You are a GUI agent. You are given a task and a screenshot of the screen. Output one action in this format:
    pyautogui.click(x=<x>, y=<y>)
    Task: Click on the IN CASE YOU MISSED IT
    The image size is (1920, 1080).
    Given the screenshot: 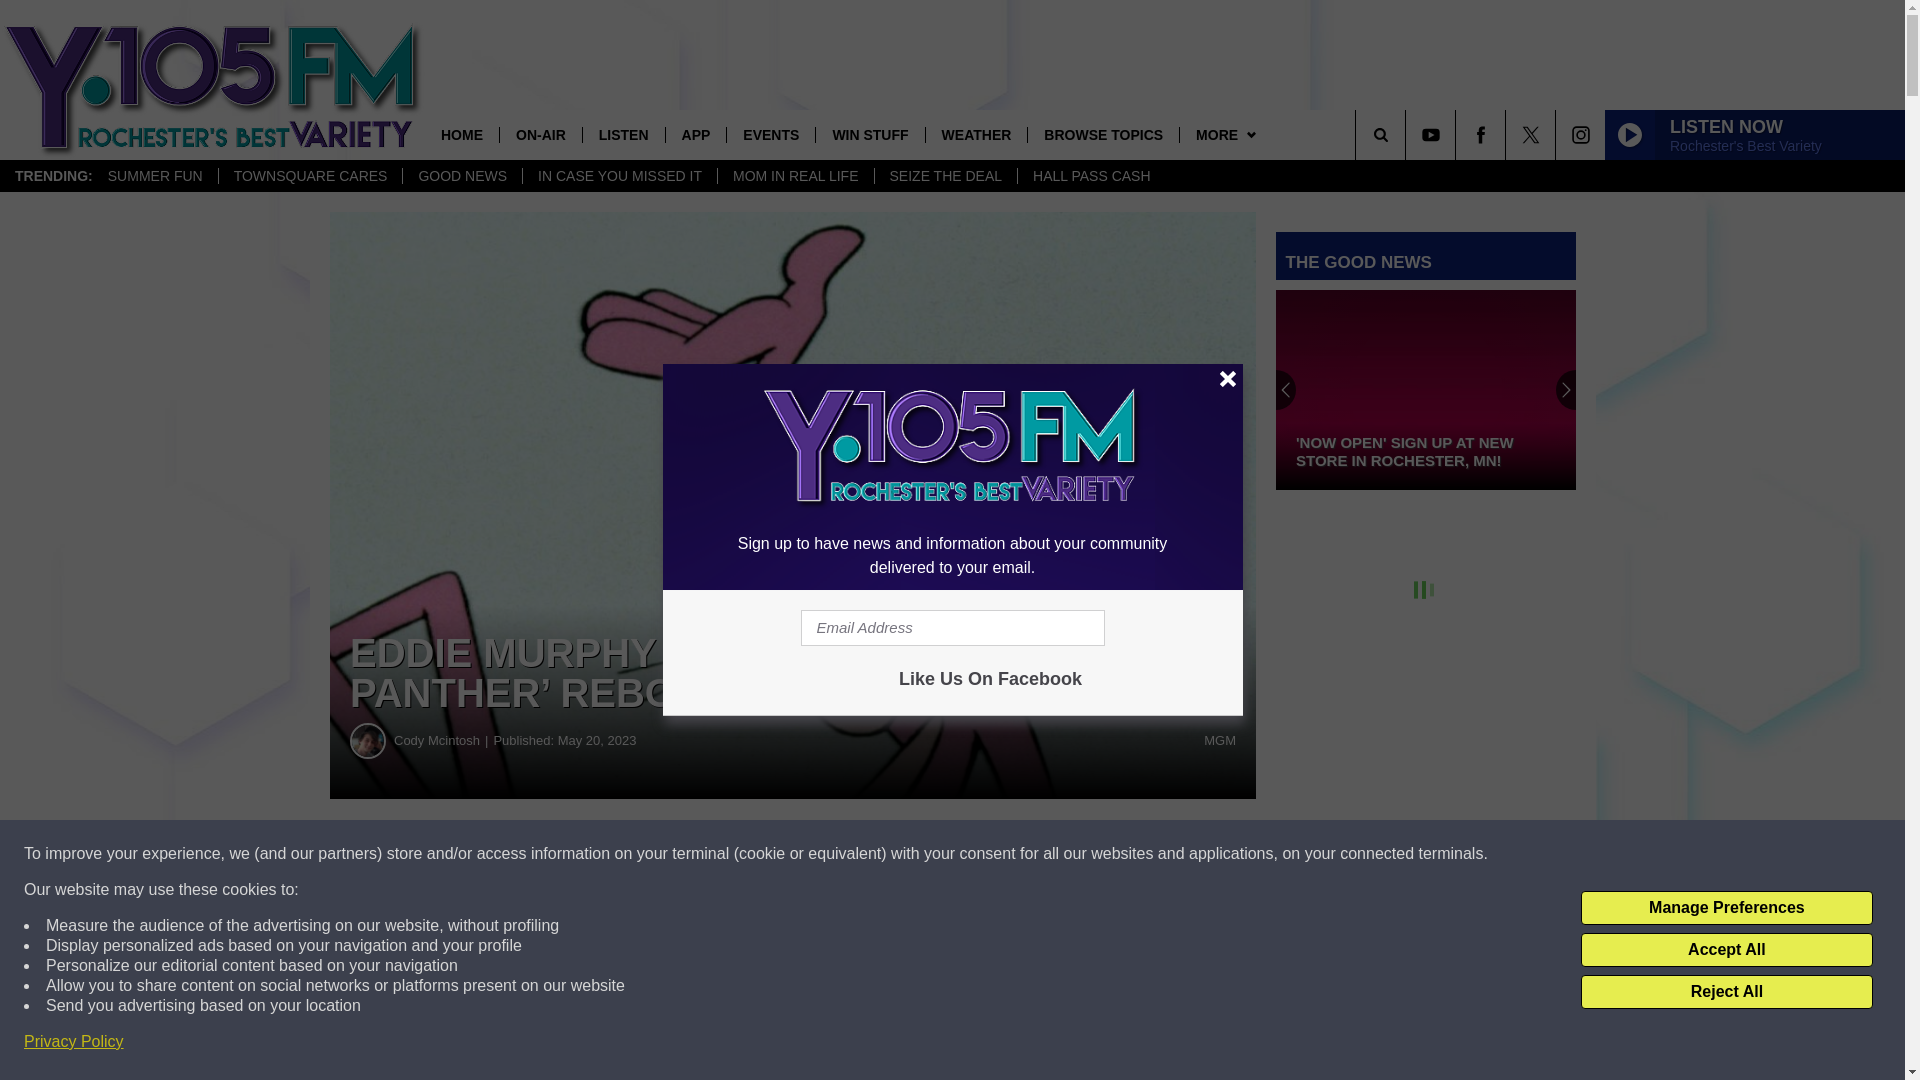 What is the action you would take?
    pyautogui.click(x=619, y=176)
    